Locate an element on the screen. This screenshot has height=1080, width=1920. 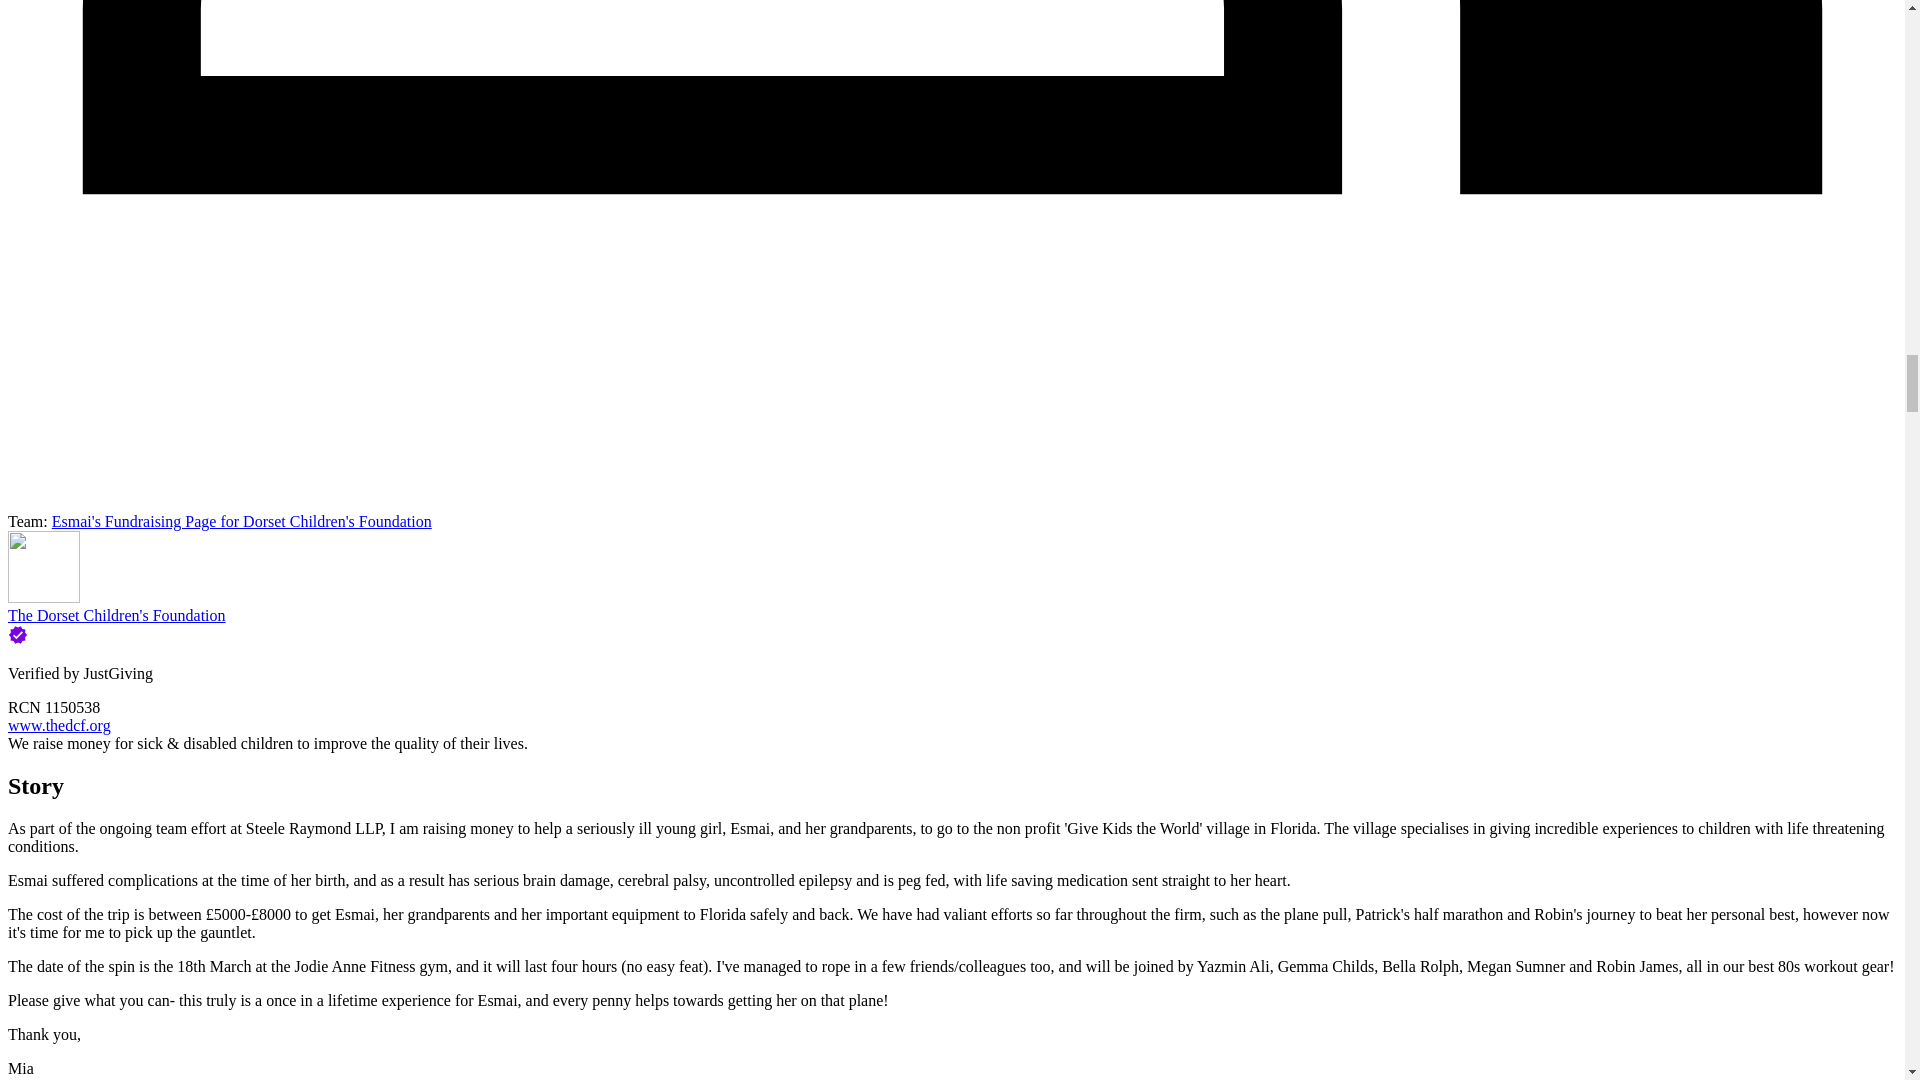
Esmai's Fundraising Page for Dorset Children's Foundation is located at coordinates (242, 522).